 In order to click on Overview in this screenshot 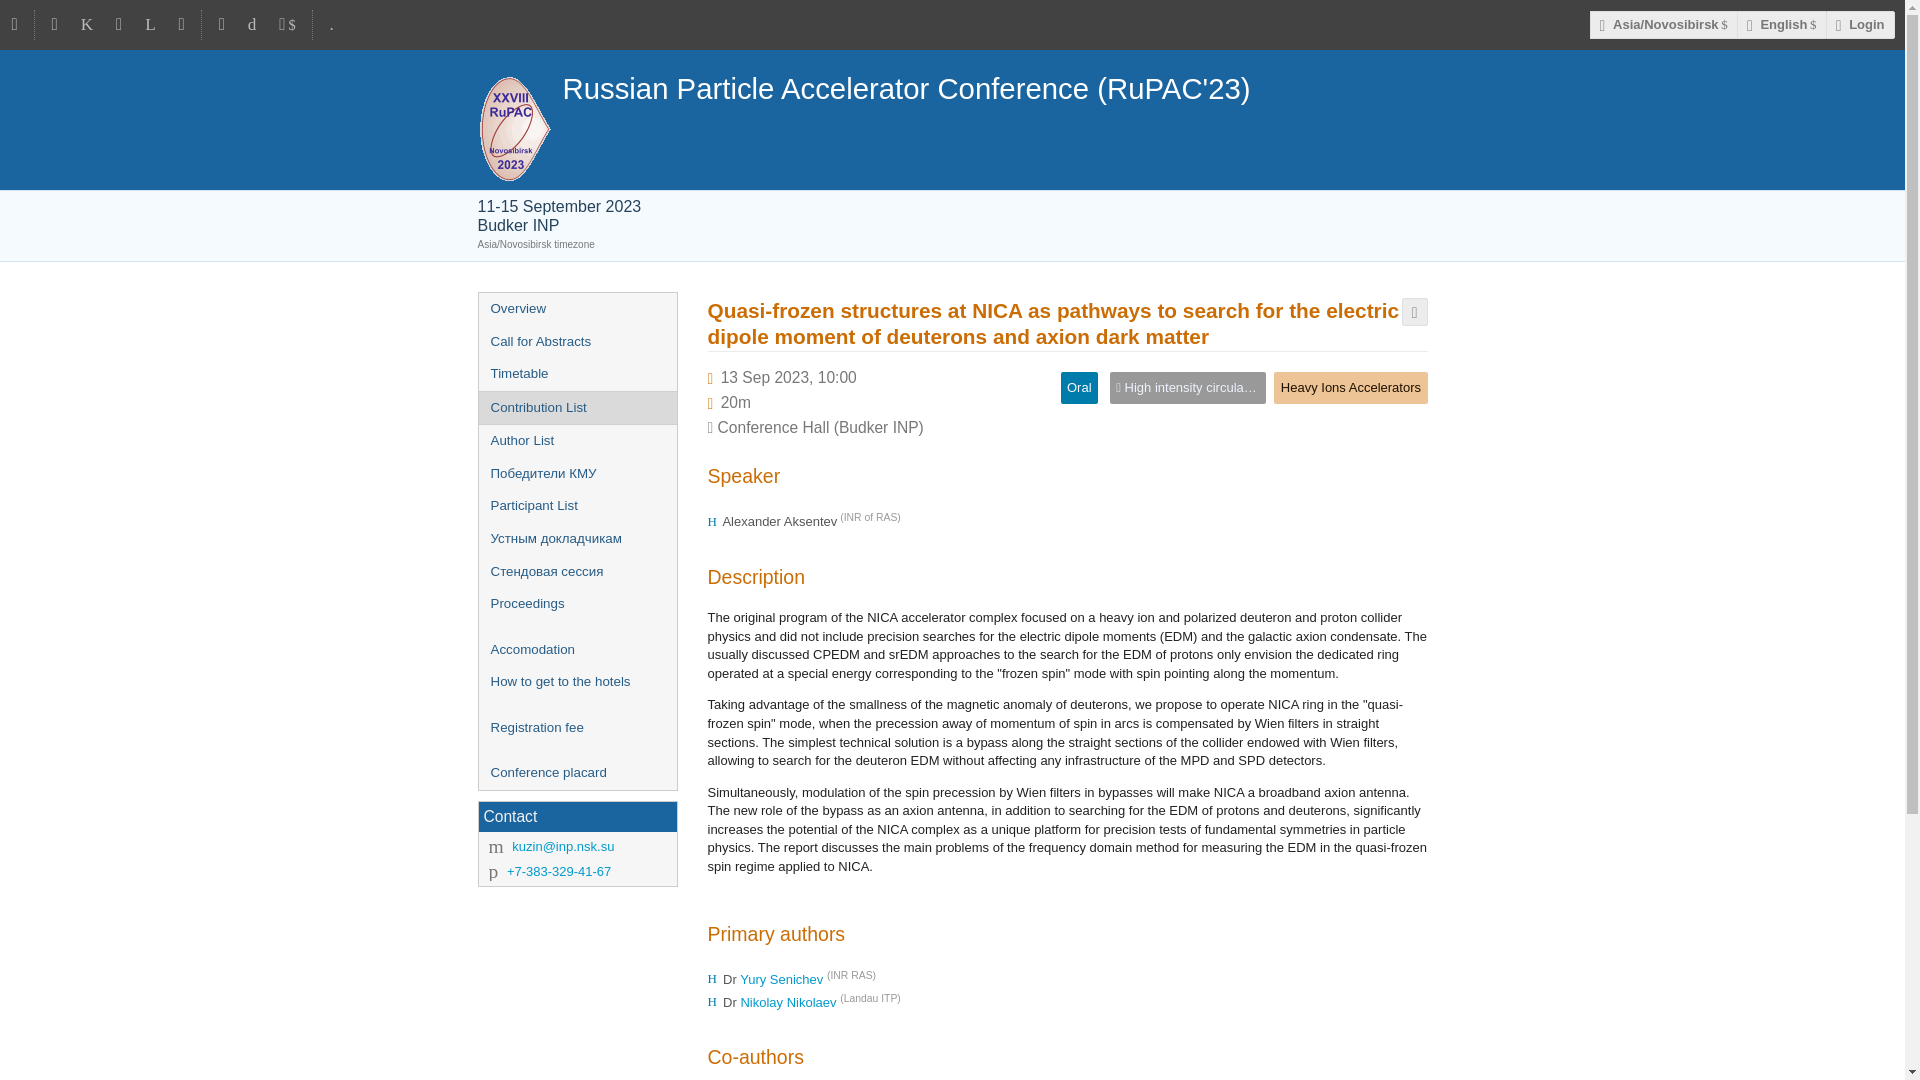, I will do `click(576, 309)`.